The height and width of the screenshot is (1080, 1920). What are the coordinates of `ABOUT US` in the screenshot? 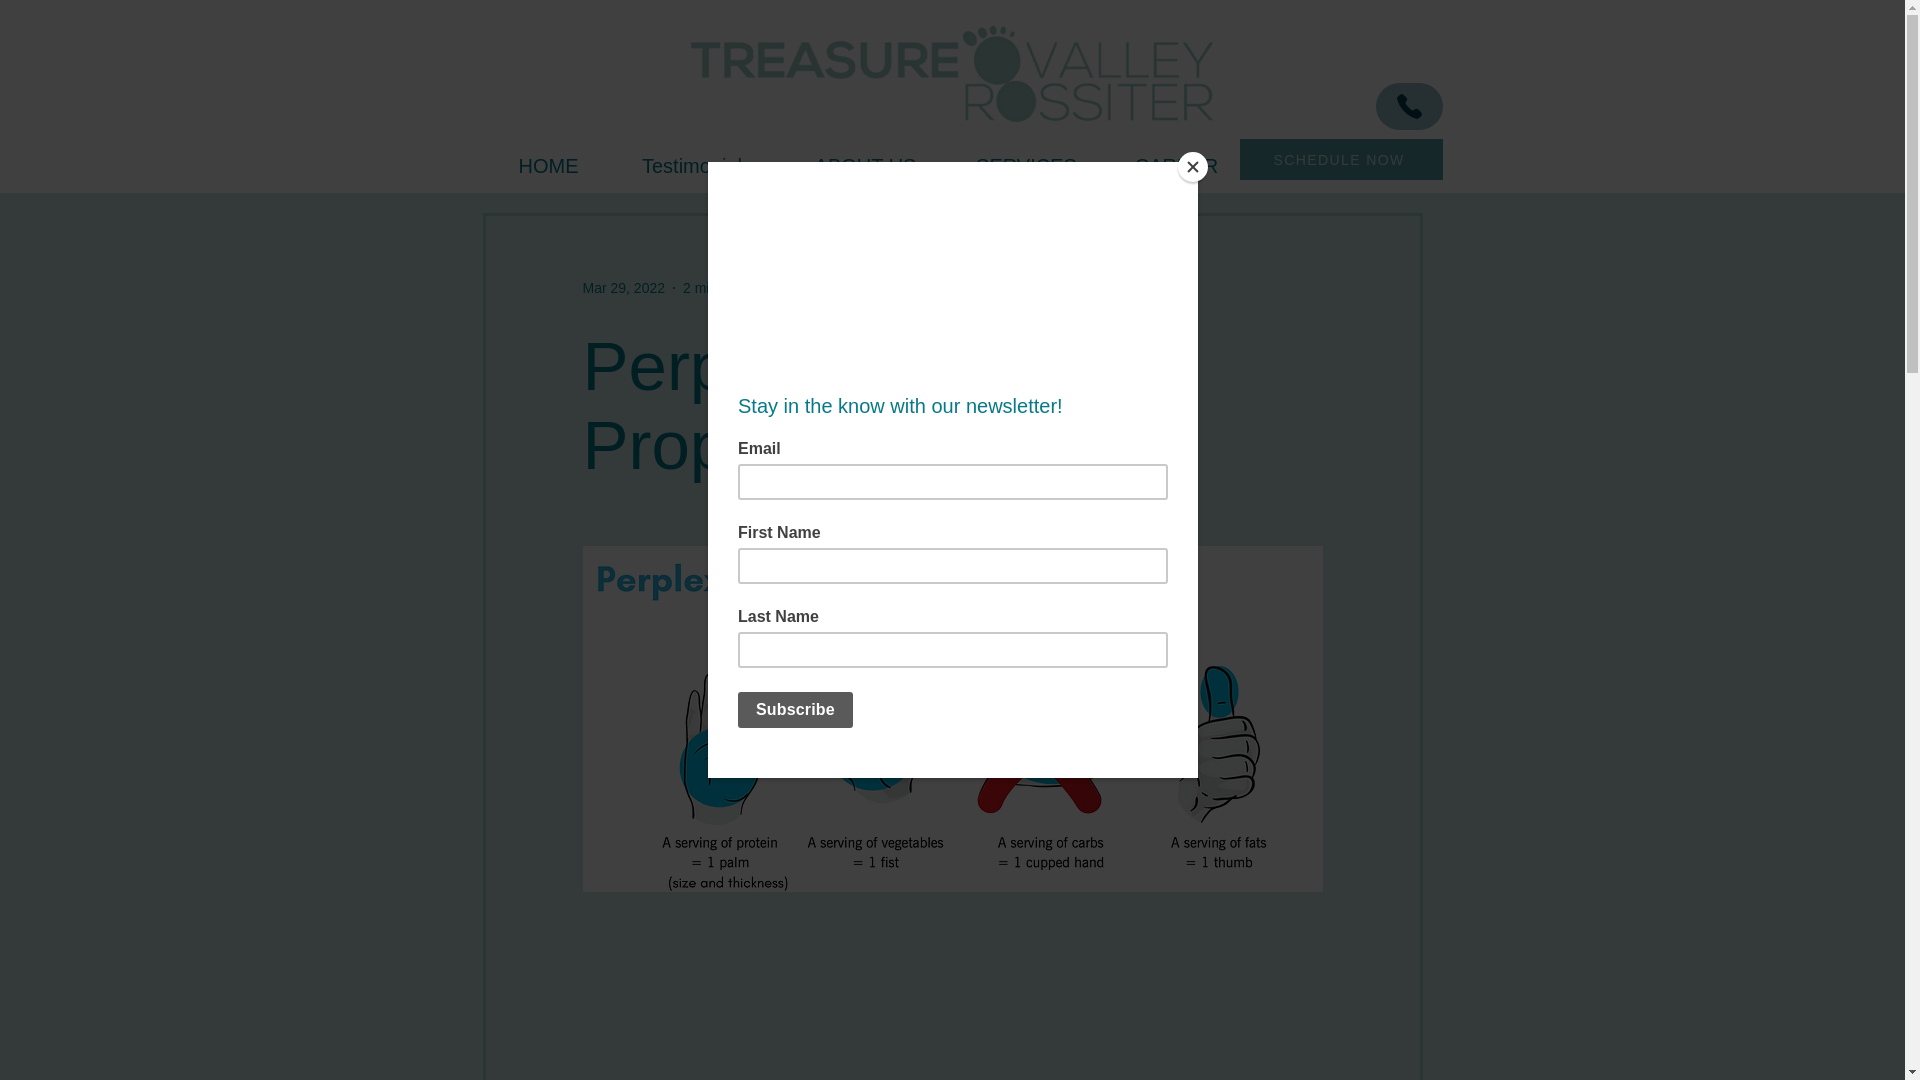 It's located at (866, 166).